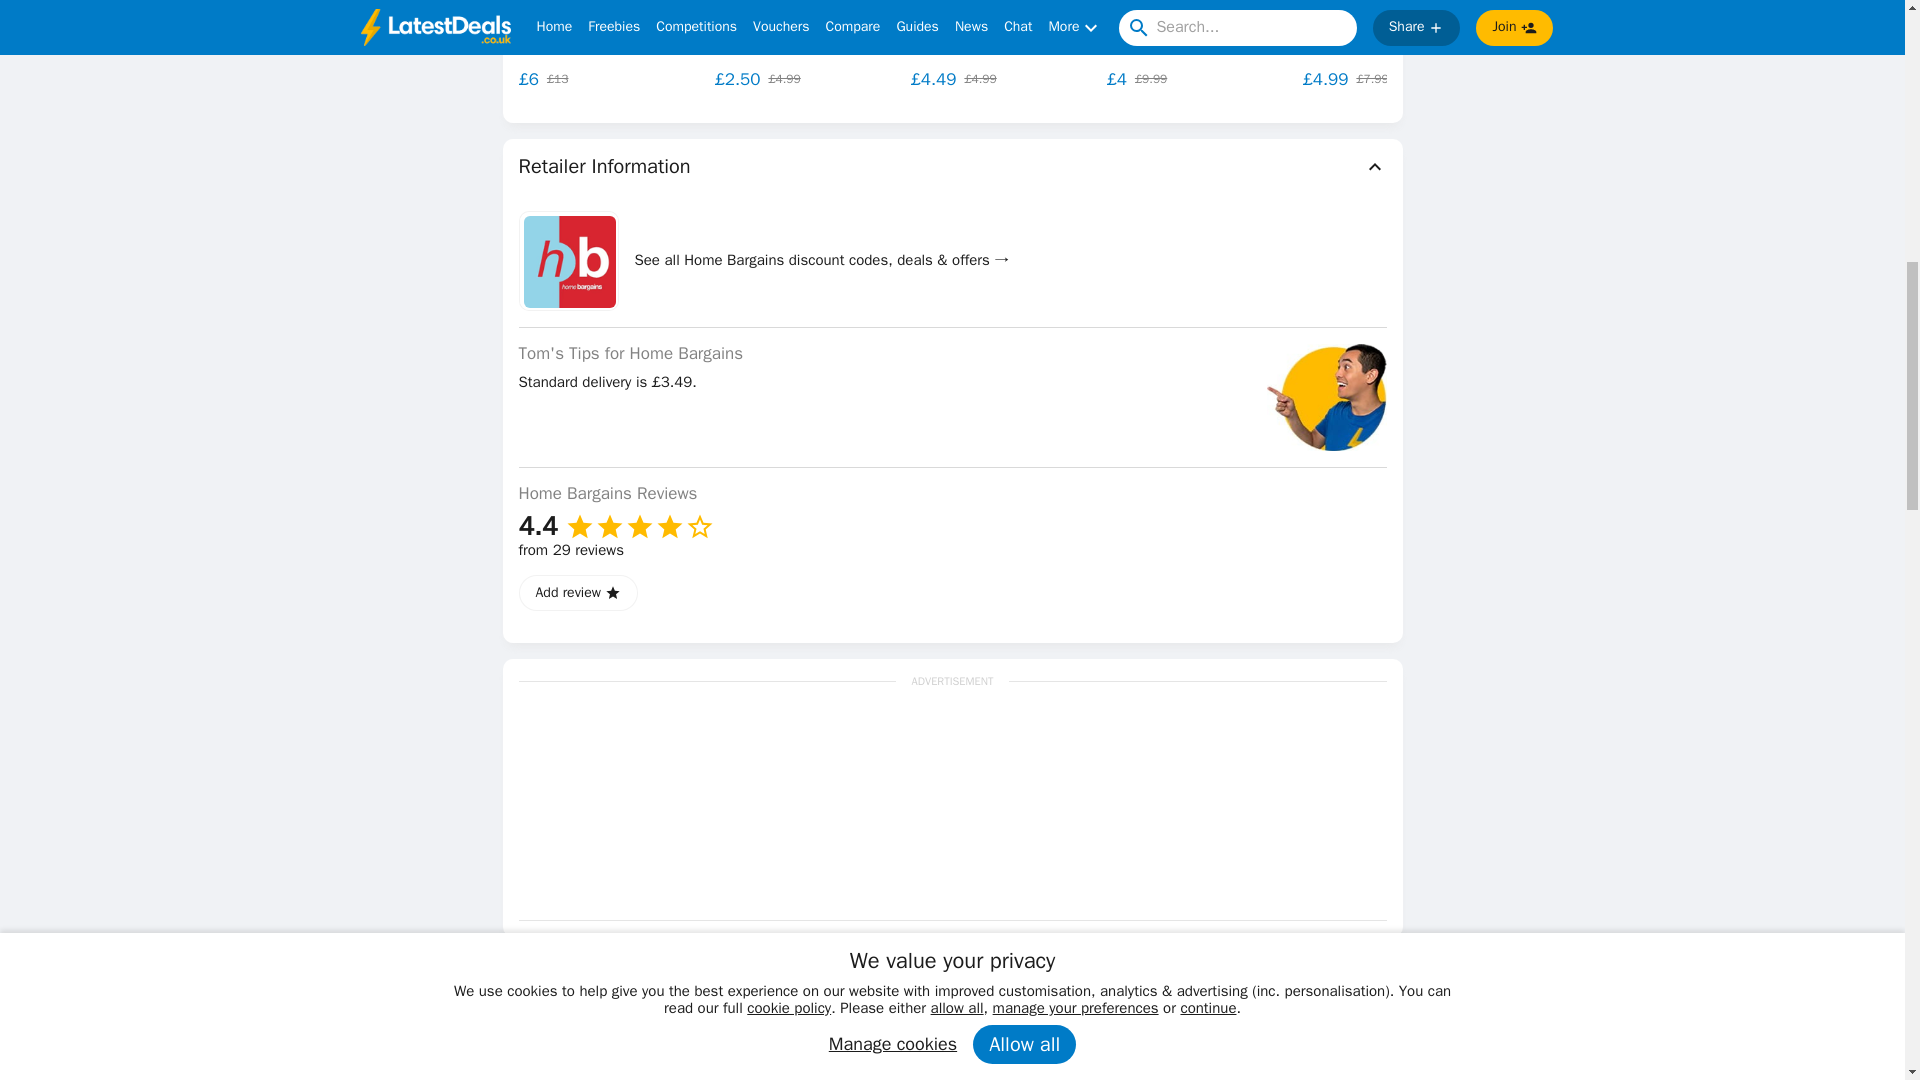  What do you see at coordinates (952, 167) in the screenshot?
I see `Retailer Information` at bounding box center [952, 167].